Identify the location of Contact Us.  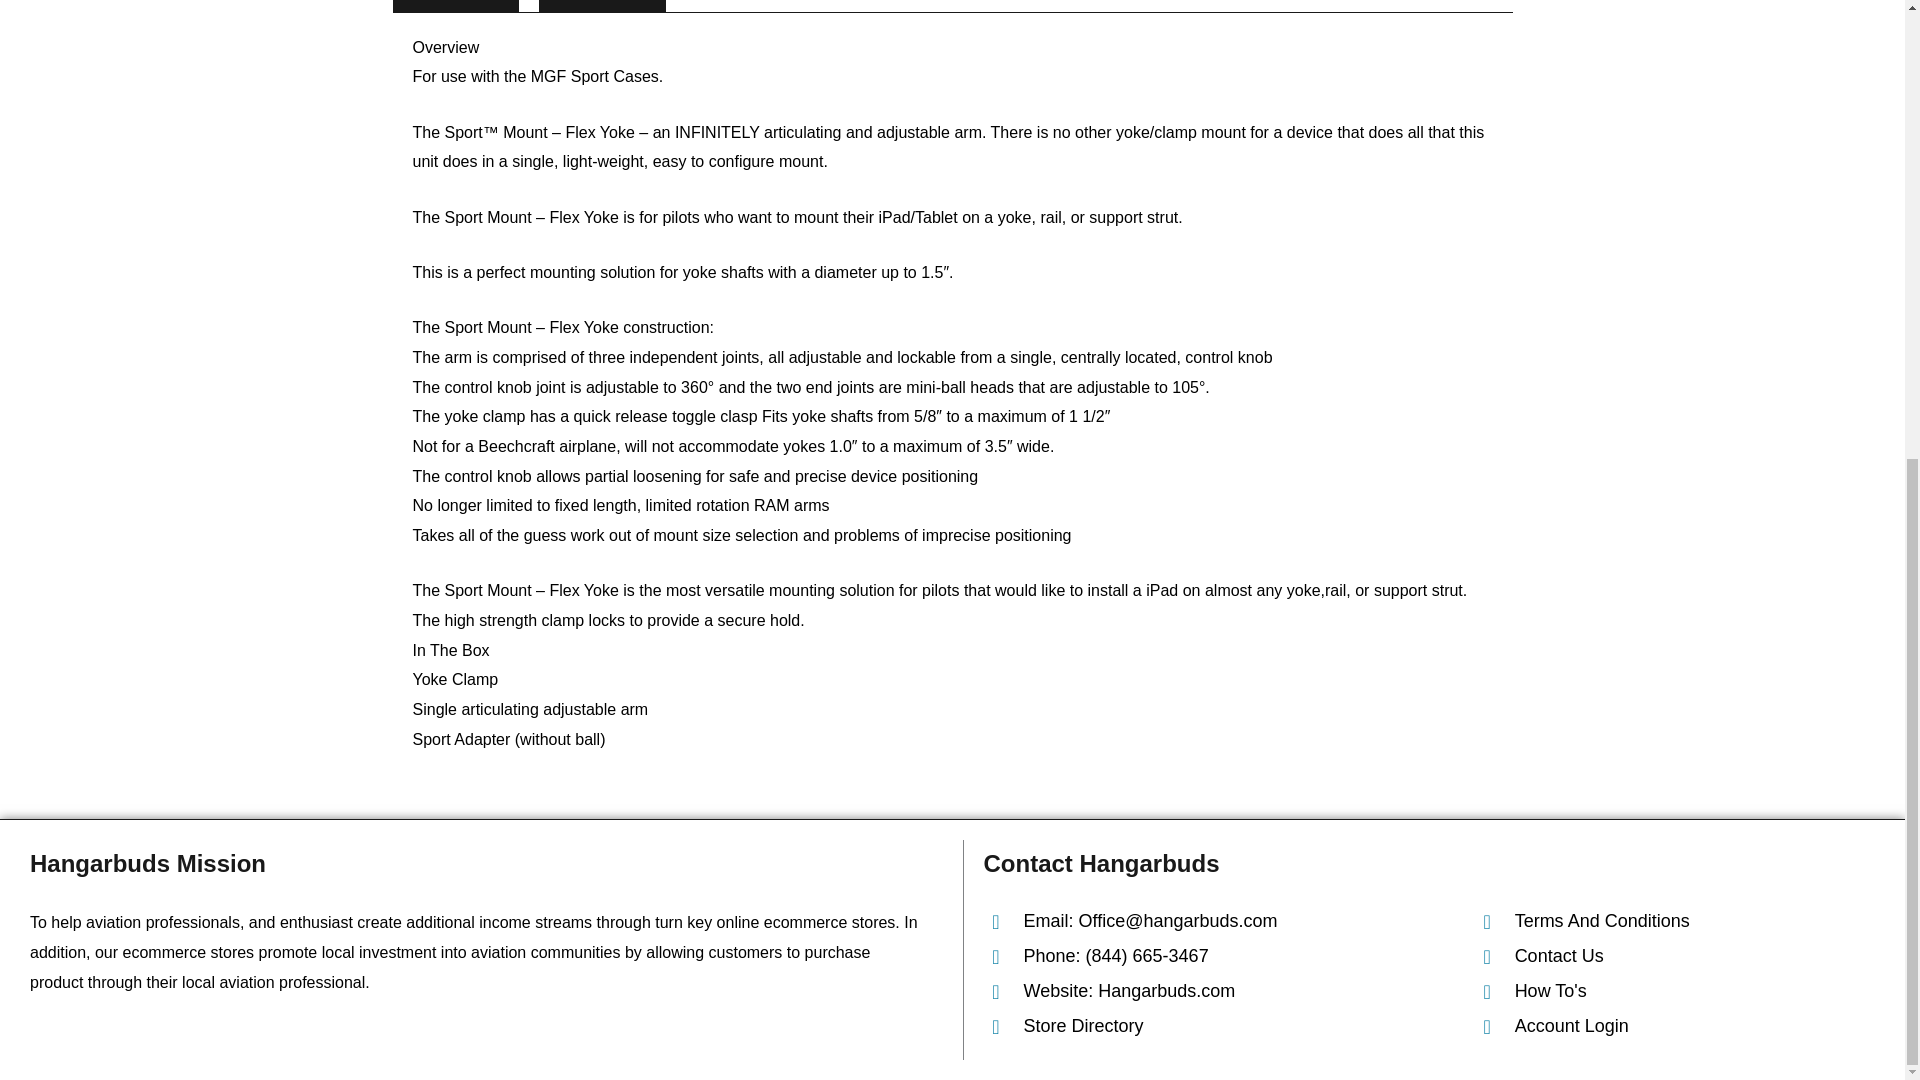
(1674, 956).